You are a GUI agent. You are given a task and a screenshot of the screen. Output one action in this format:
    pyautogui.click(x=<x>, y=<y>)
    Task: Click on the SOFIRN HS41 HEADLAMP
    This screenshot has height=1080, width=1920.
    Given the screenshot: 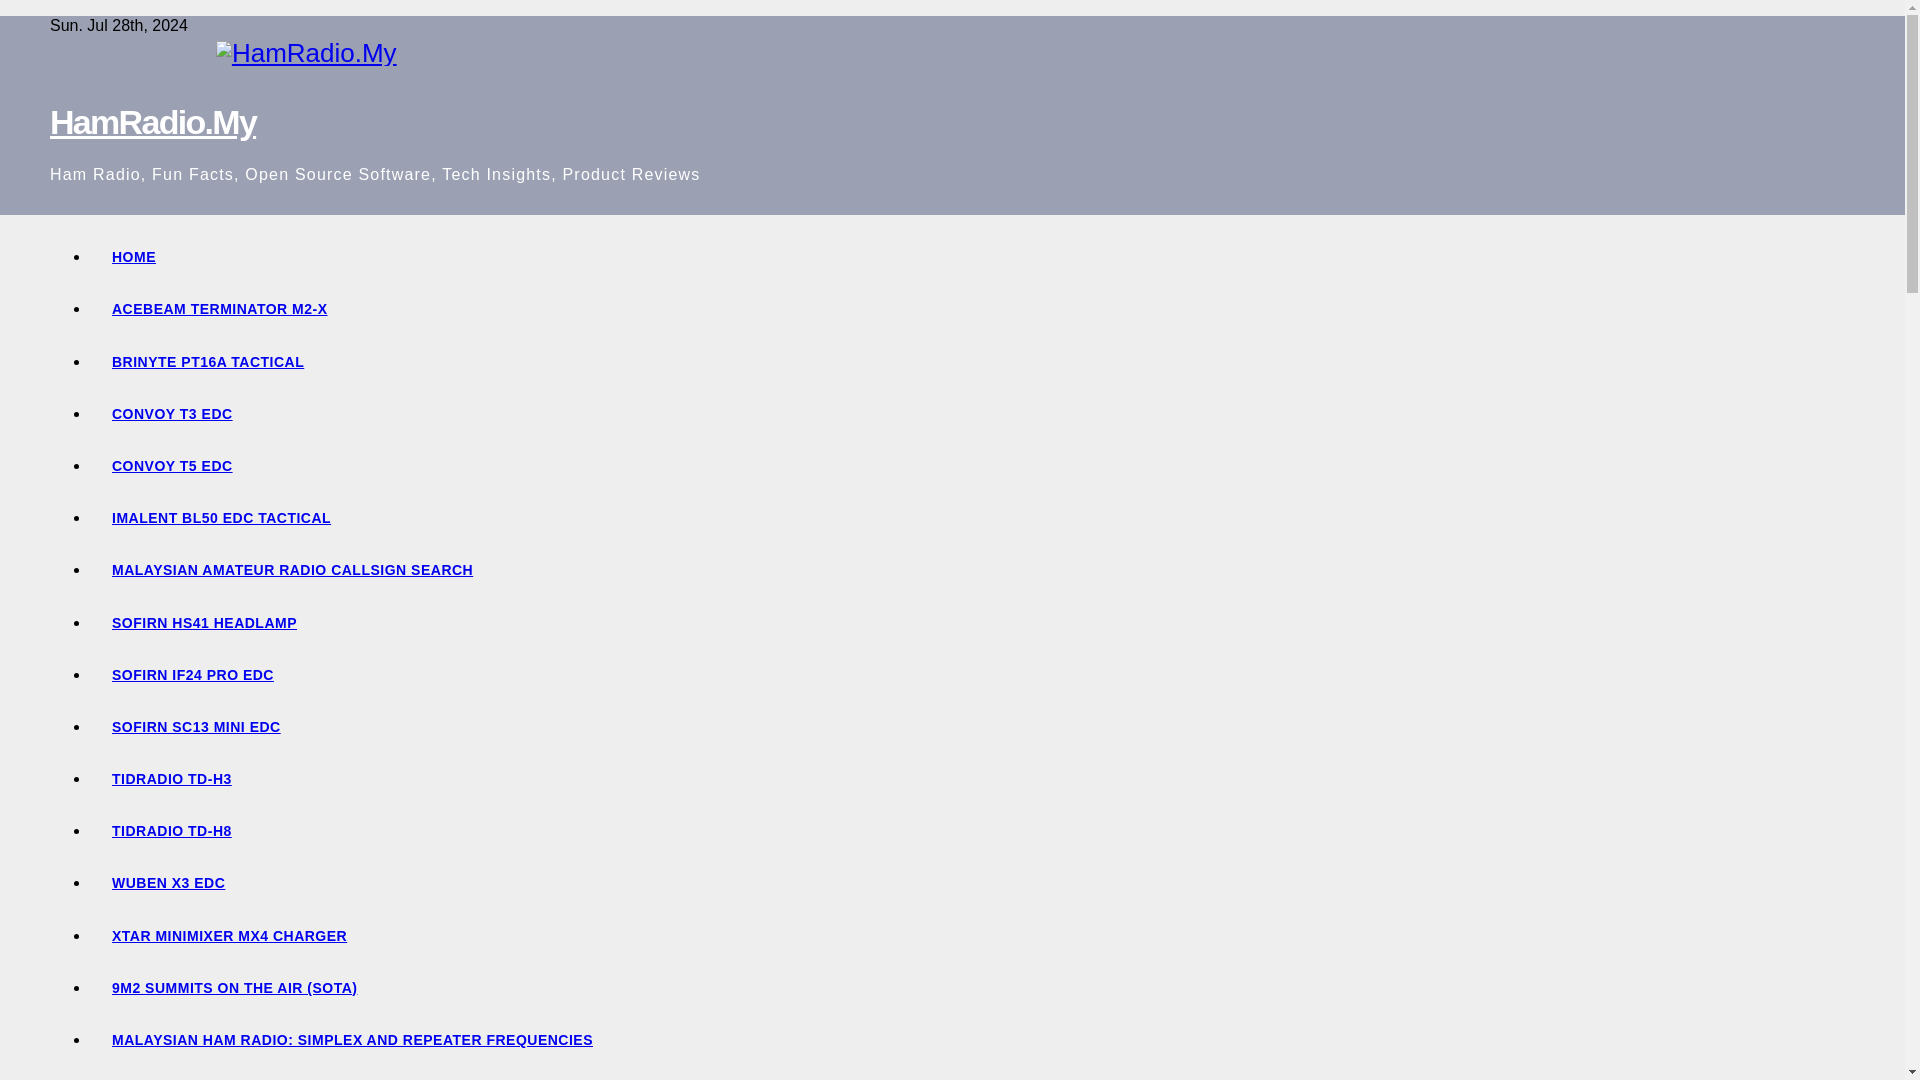 What is the action you would take?
    pyautogui.click(x=972, y=622)
    